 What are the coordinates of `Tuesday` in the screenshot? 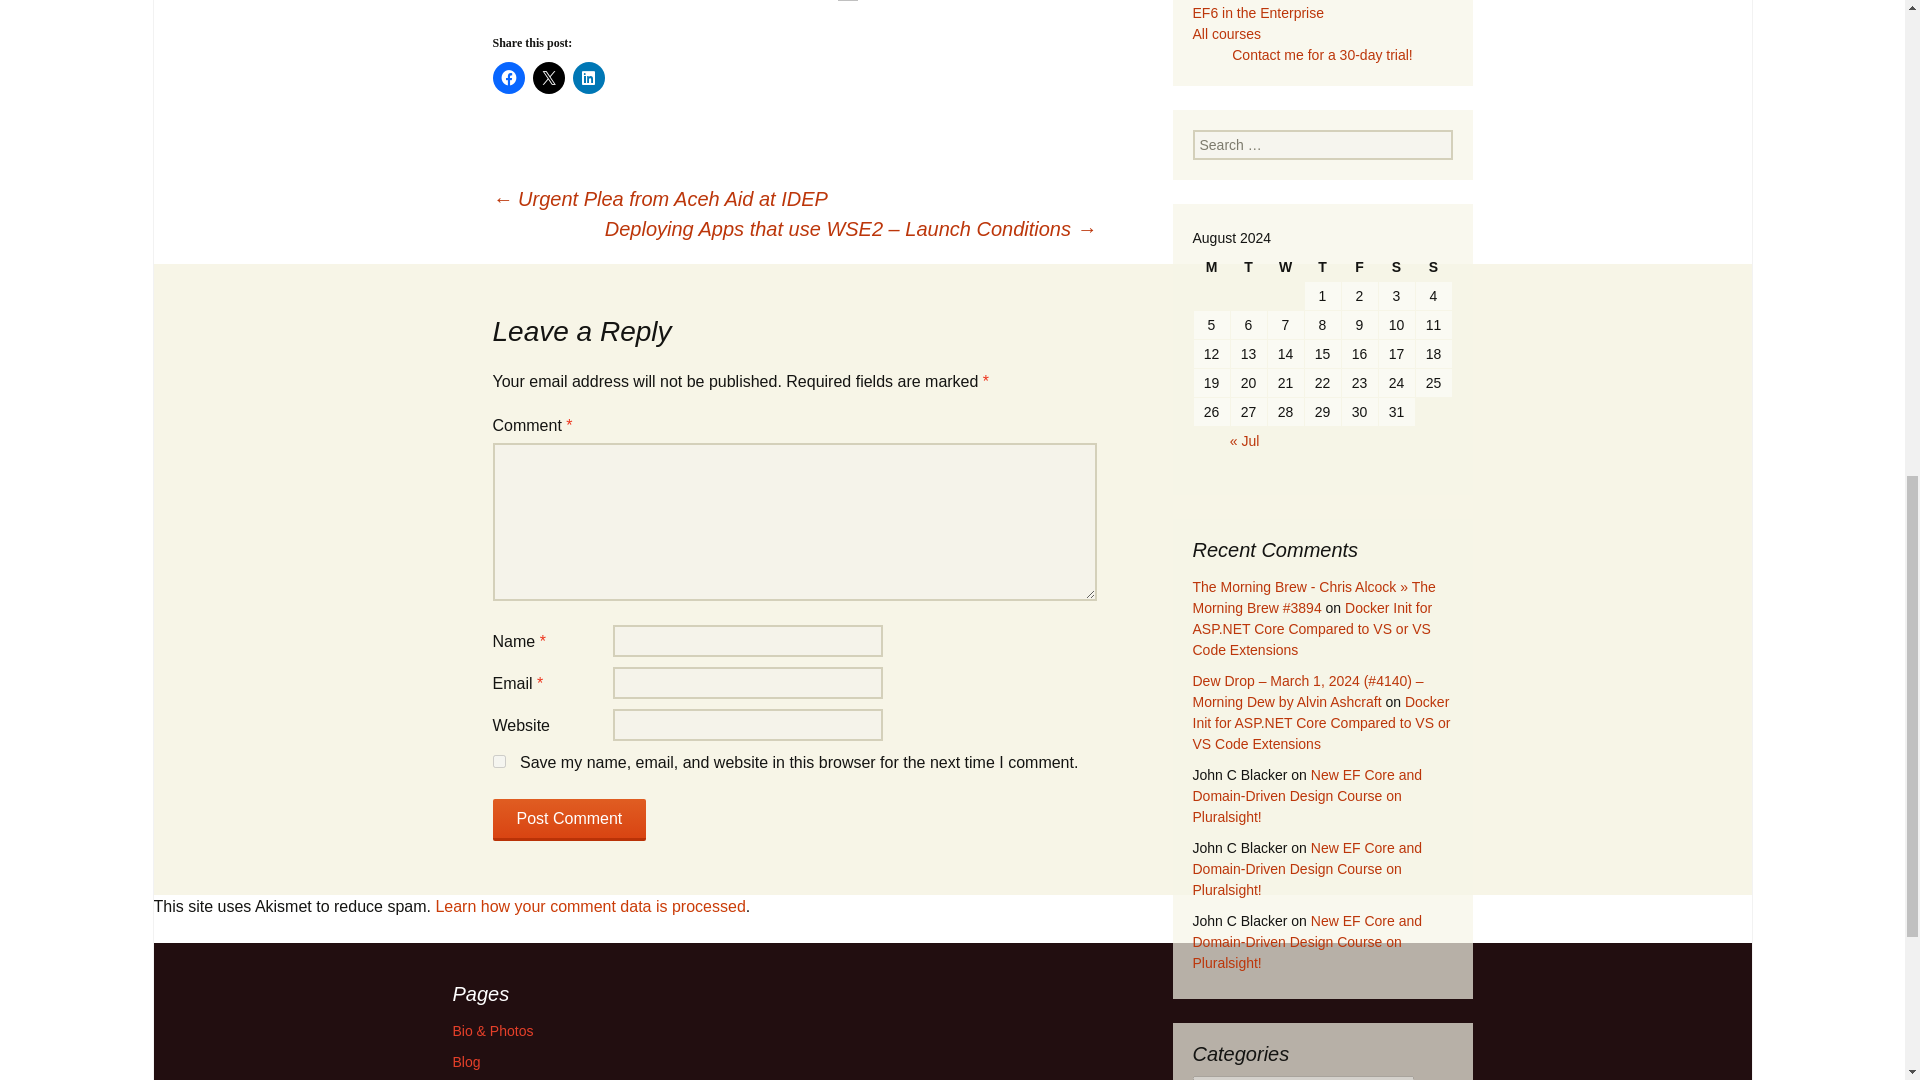 It's located at (1248, 266).